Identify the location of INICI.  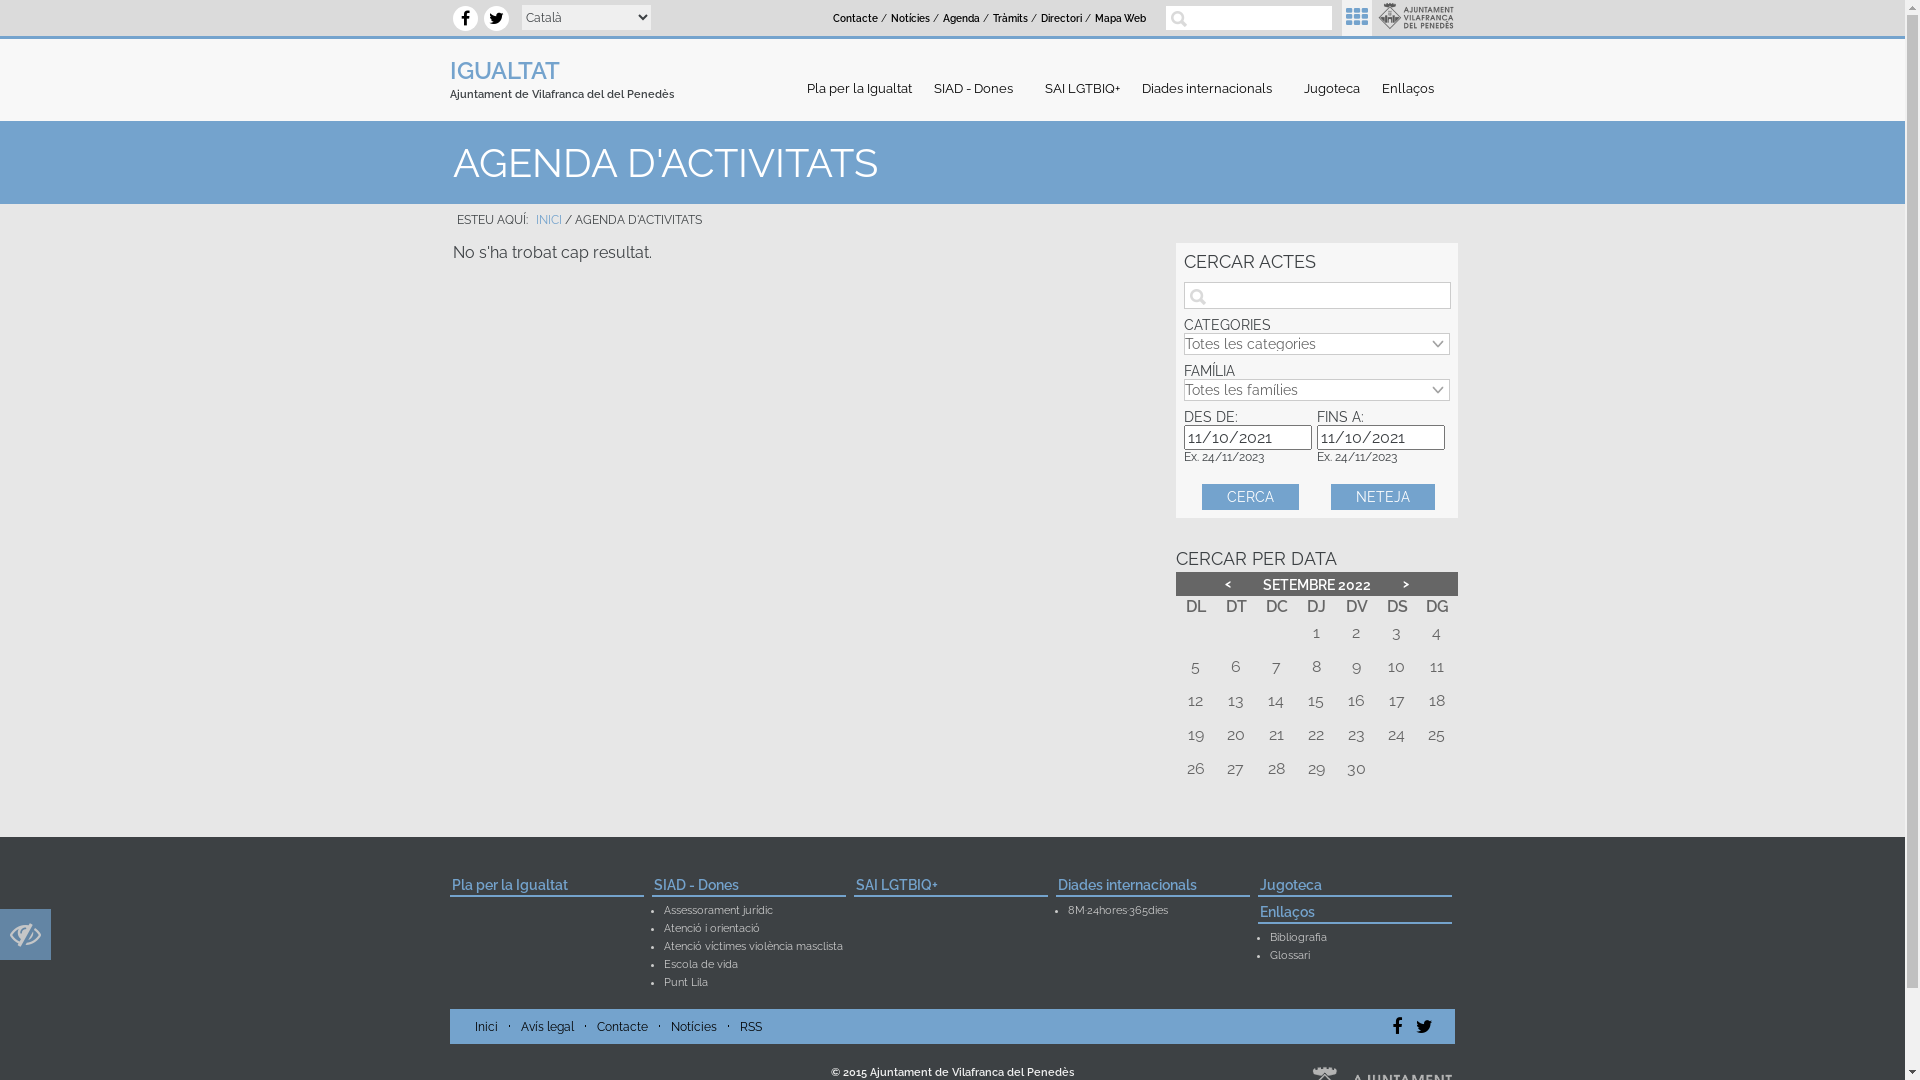
(549, 220).